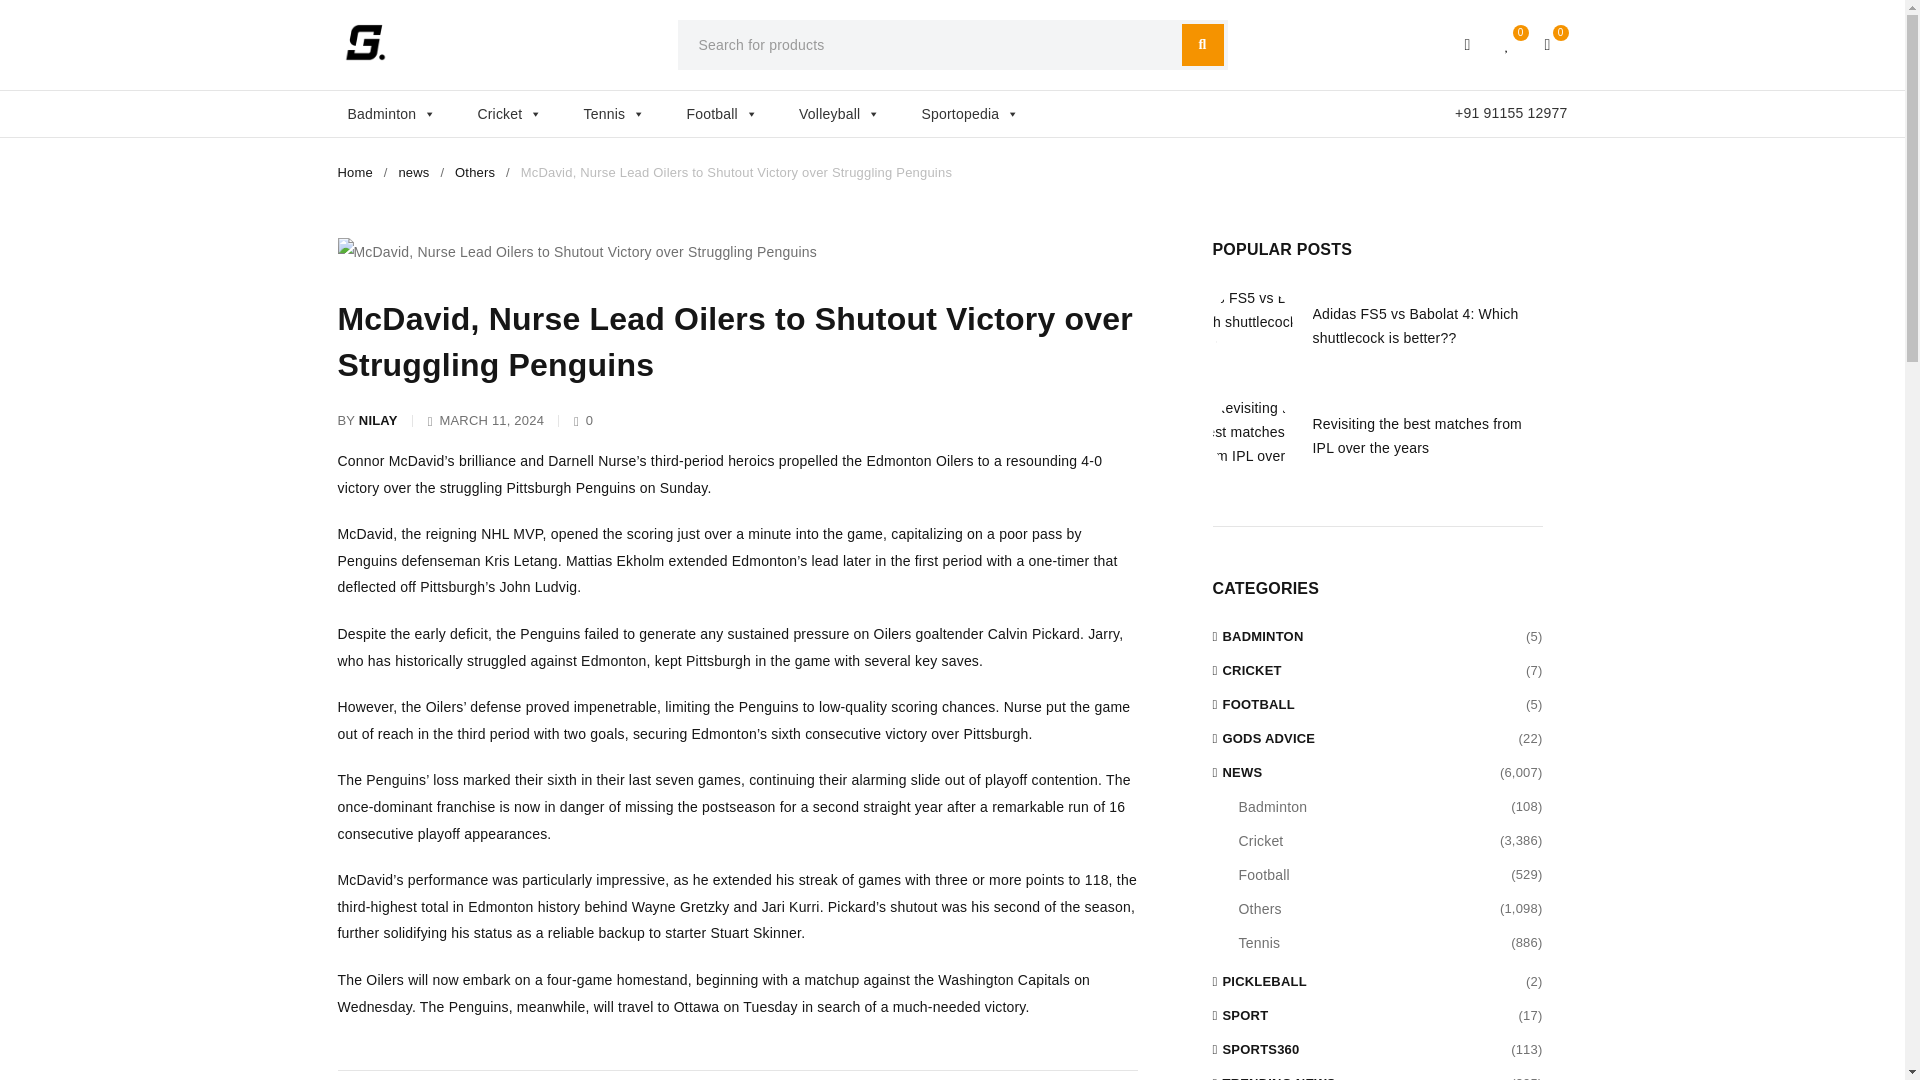  What do you see at coordinates (1508, 44) in the screenshot?
I see `0` at bounding box center [1508, 44].